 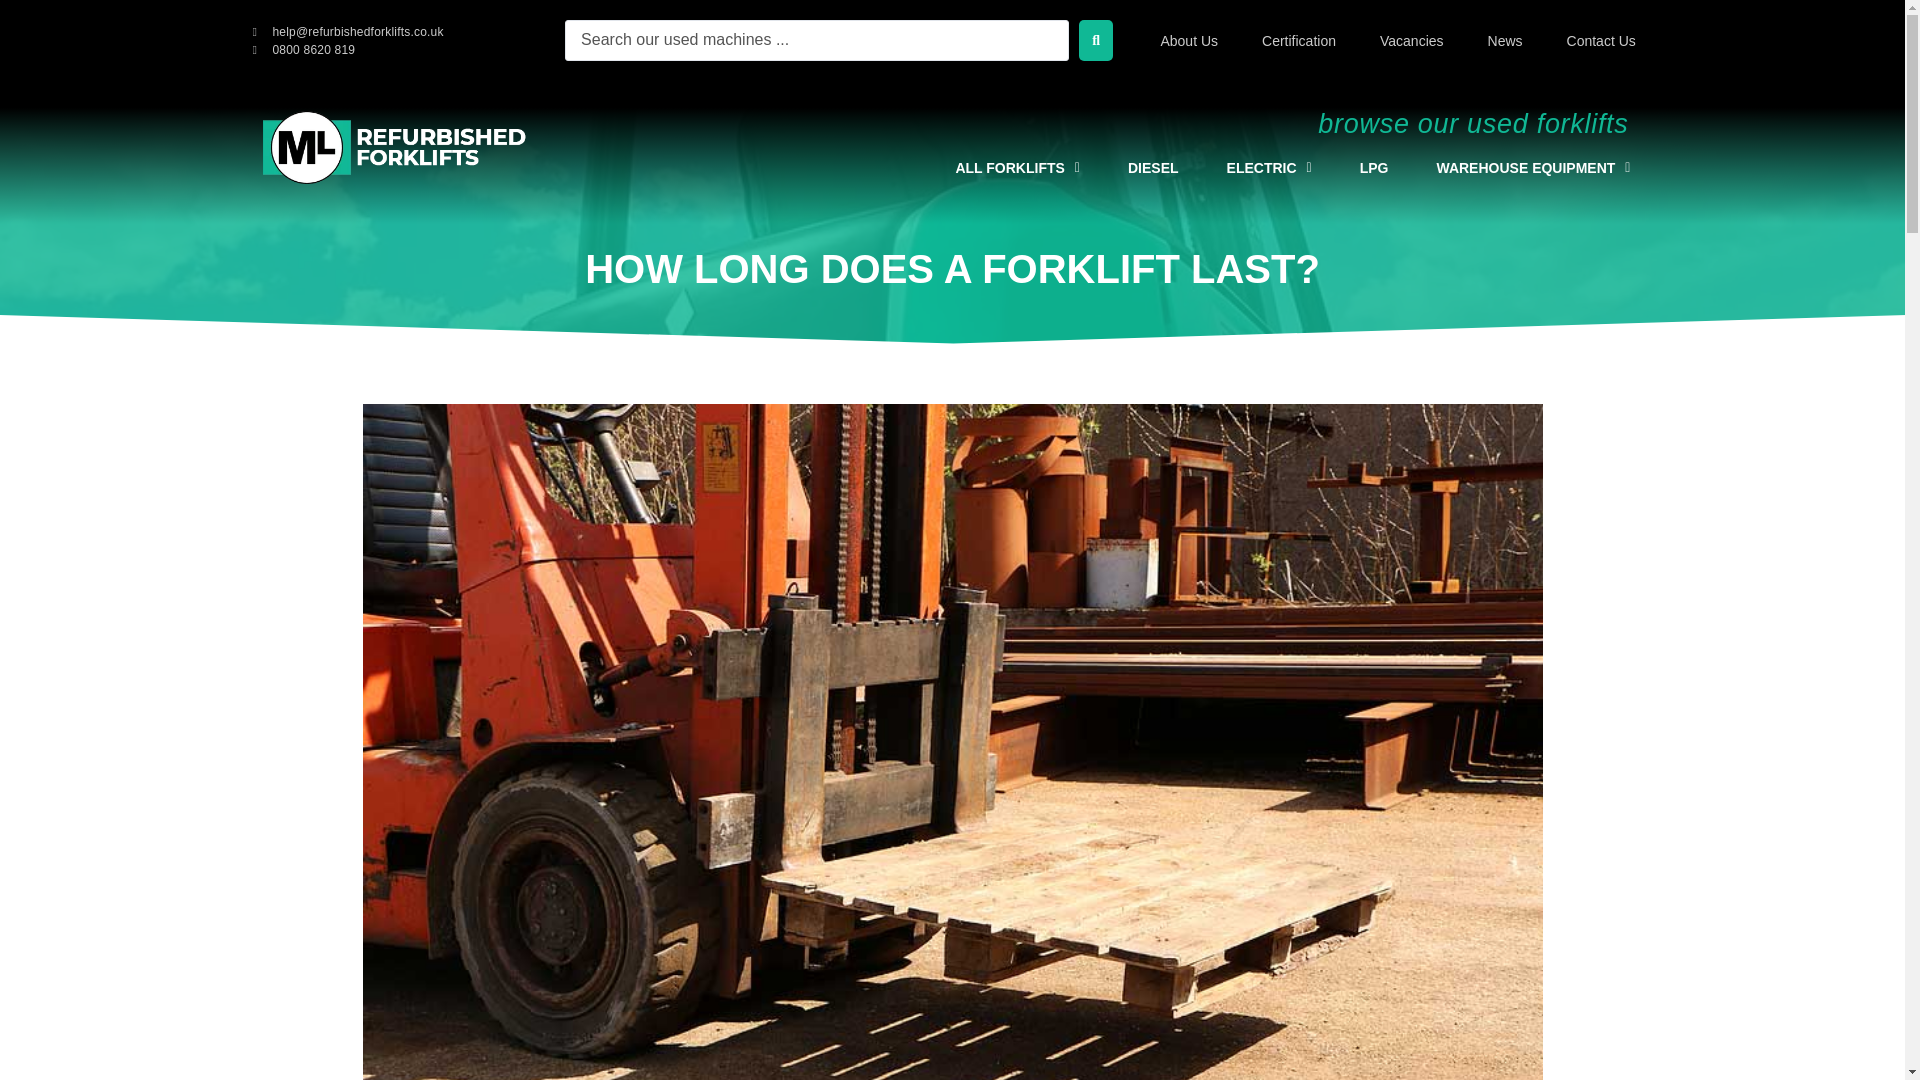 What do you see at coordinates (1505, 40) in the screenshot?
I see `News` at bounding box center [1505, 40].